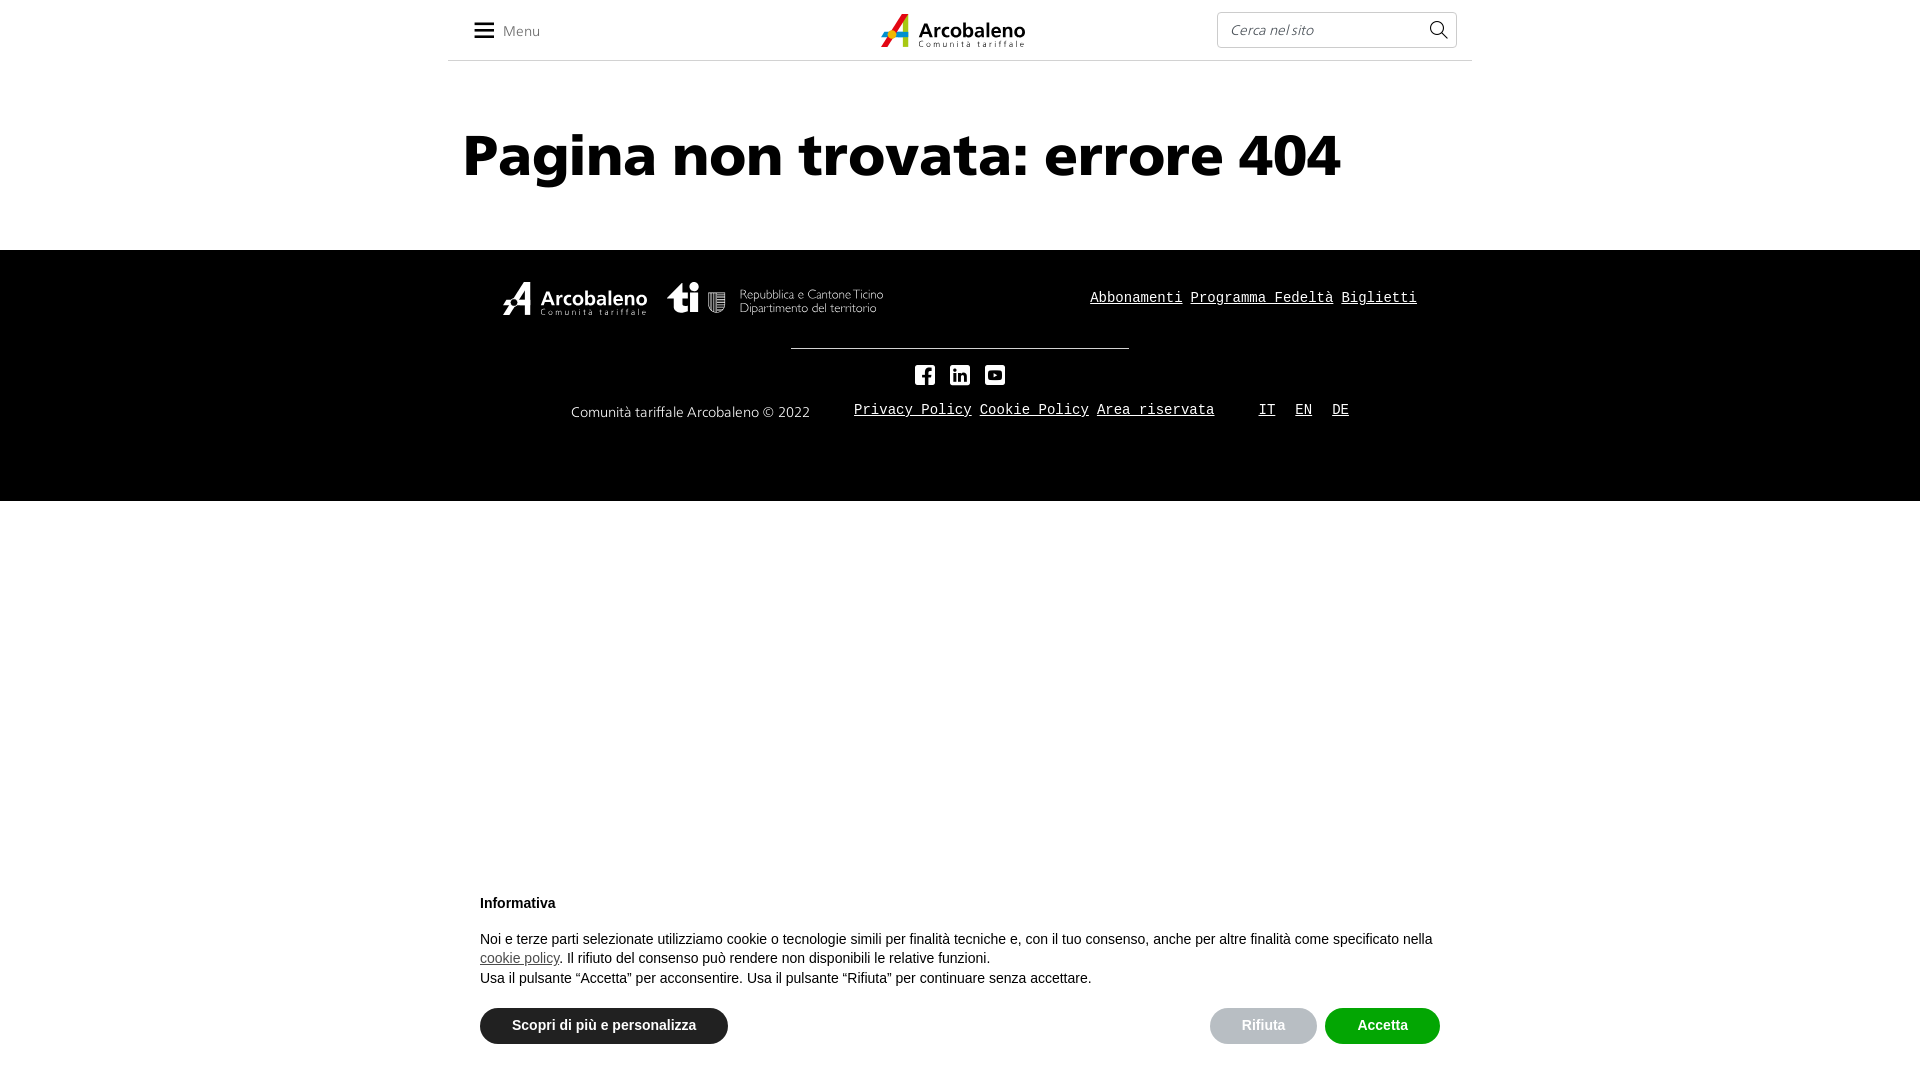 The image size is (1920, 1080). Describe the element at coordinates (520, 958) in the screenshot. I see `cookie policy` at that location.